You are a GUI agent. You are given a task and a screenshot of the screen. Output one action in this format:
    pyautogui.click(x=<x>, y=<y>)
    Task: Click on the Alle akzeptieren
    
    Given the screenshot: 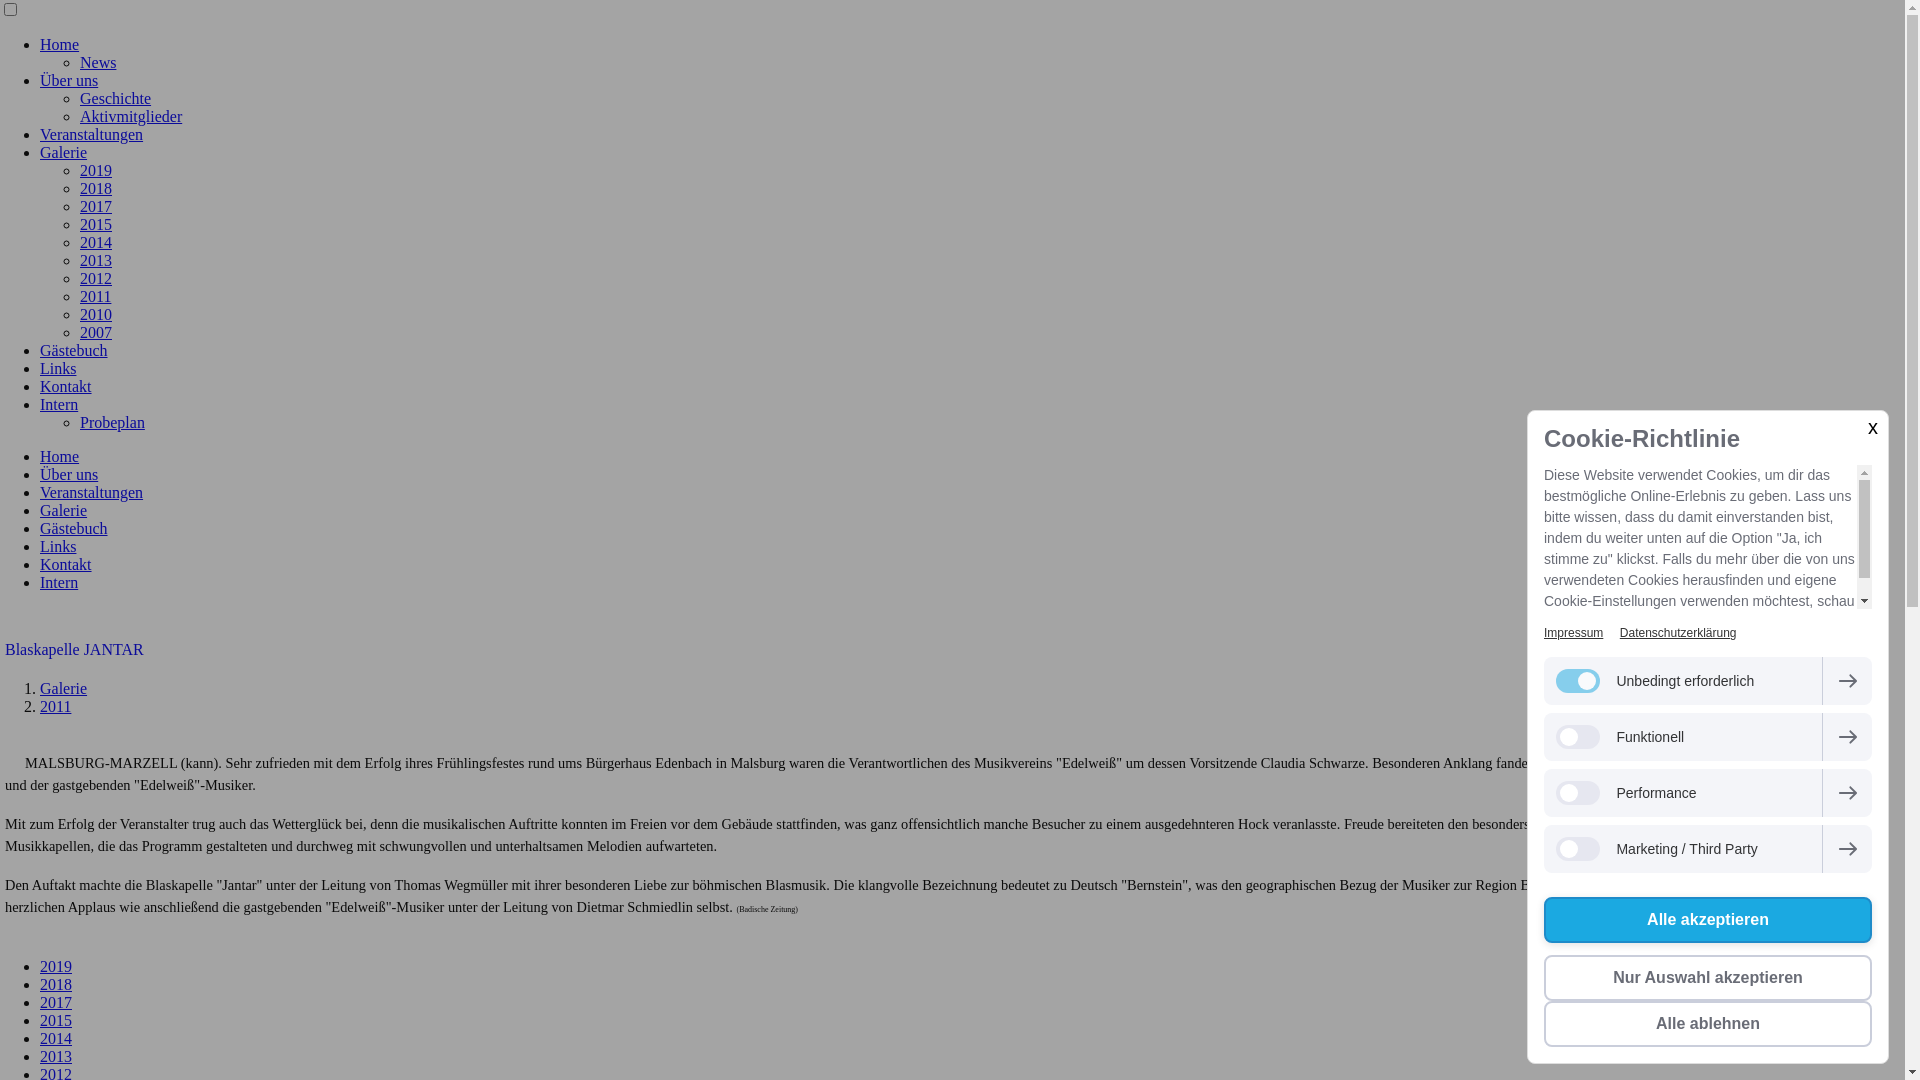 What is the action you would take?
    pyautogui.click(x=1708, y=920)
    